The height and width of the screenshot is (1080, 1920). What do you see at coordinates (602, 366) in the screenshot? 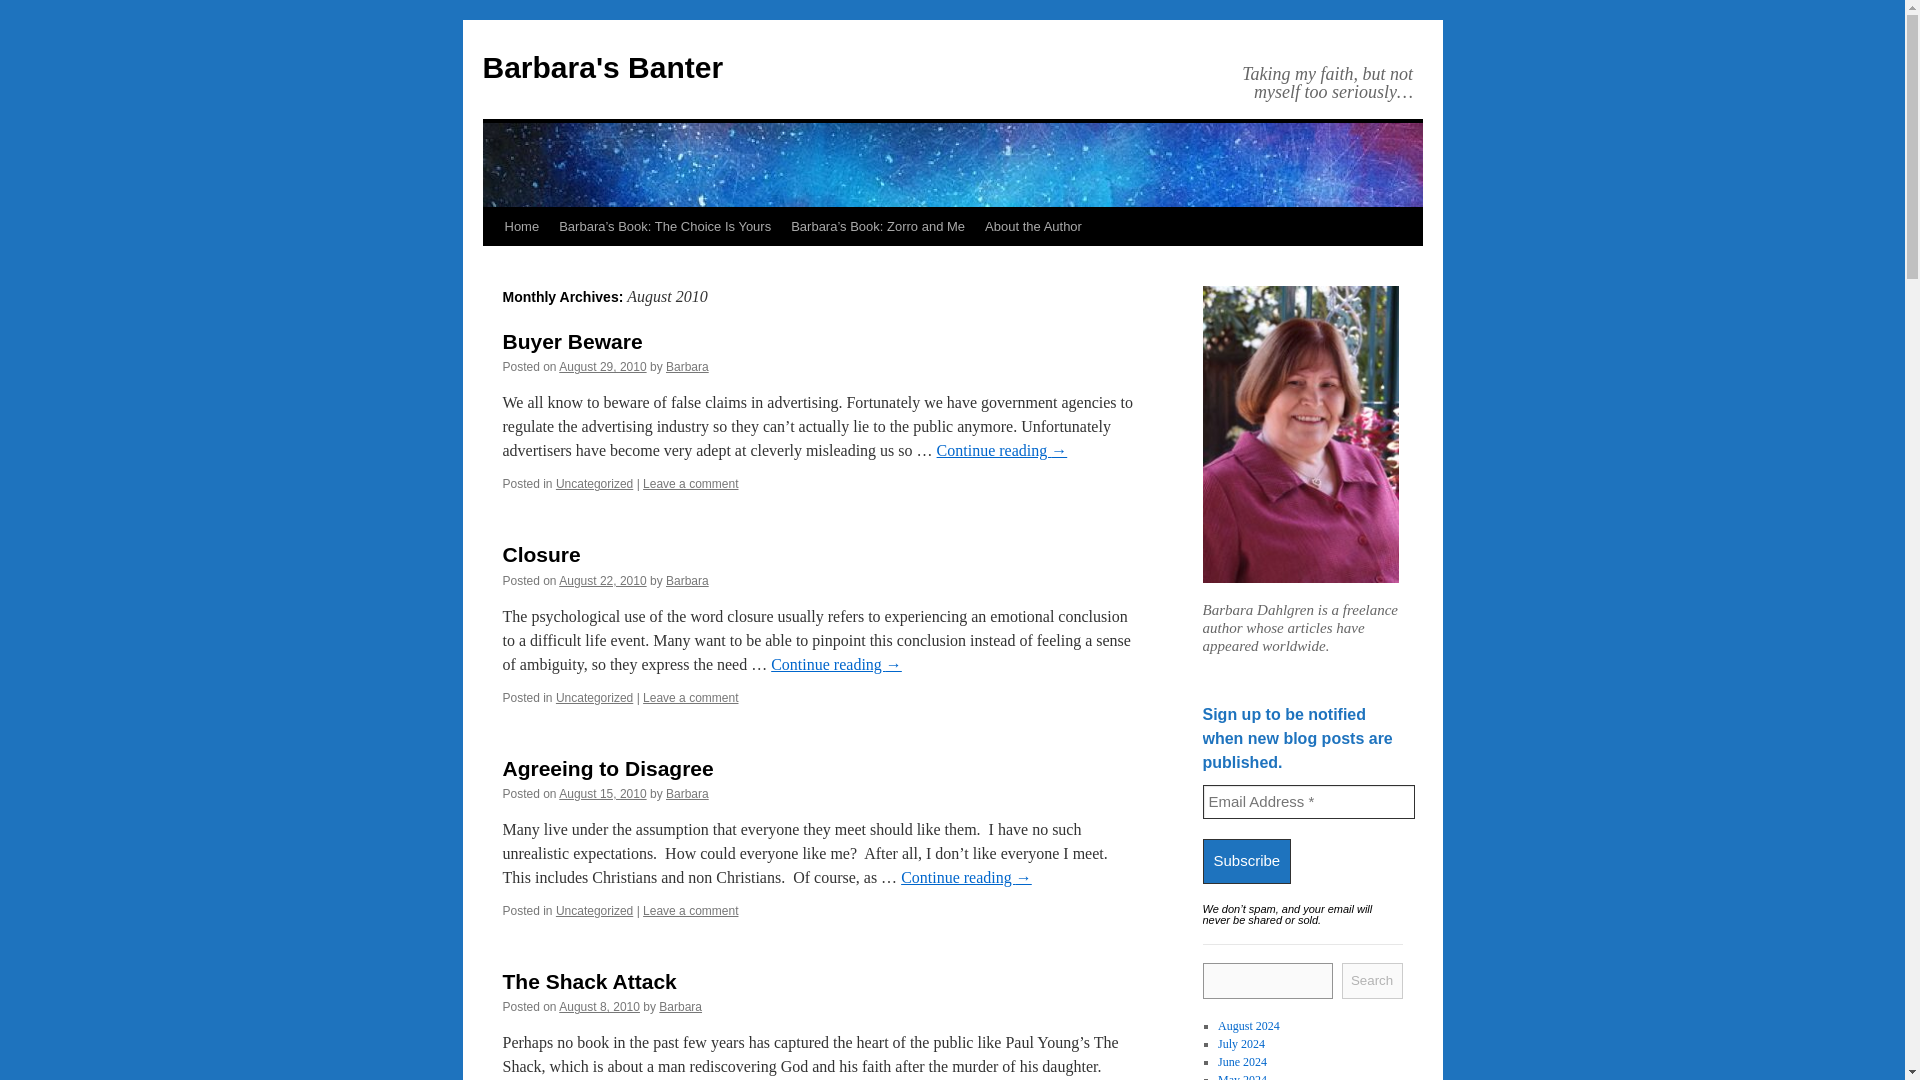
I see `11:31 pm` at bounding box center [602, 366].